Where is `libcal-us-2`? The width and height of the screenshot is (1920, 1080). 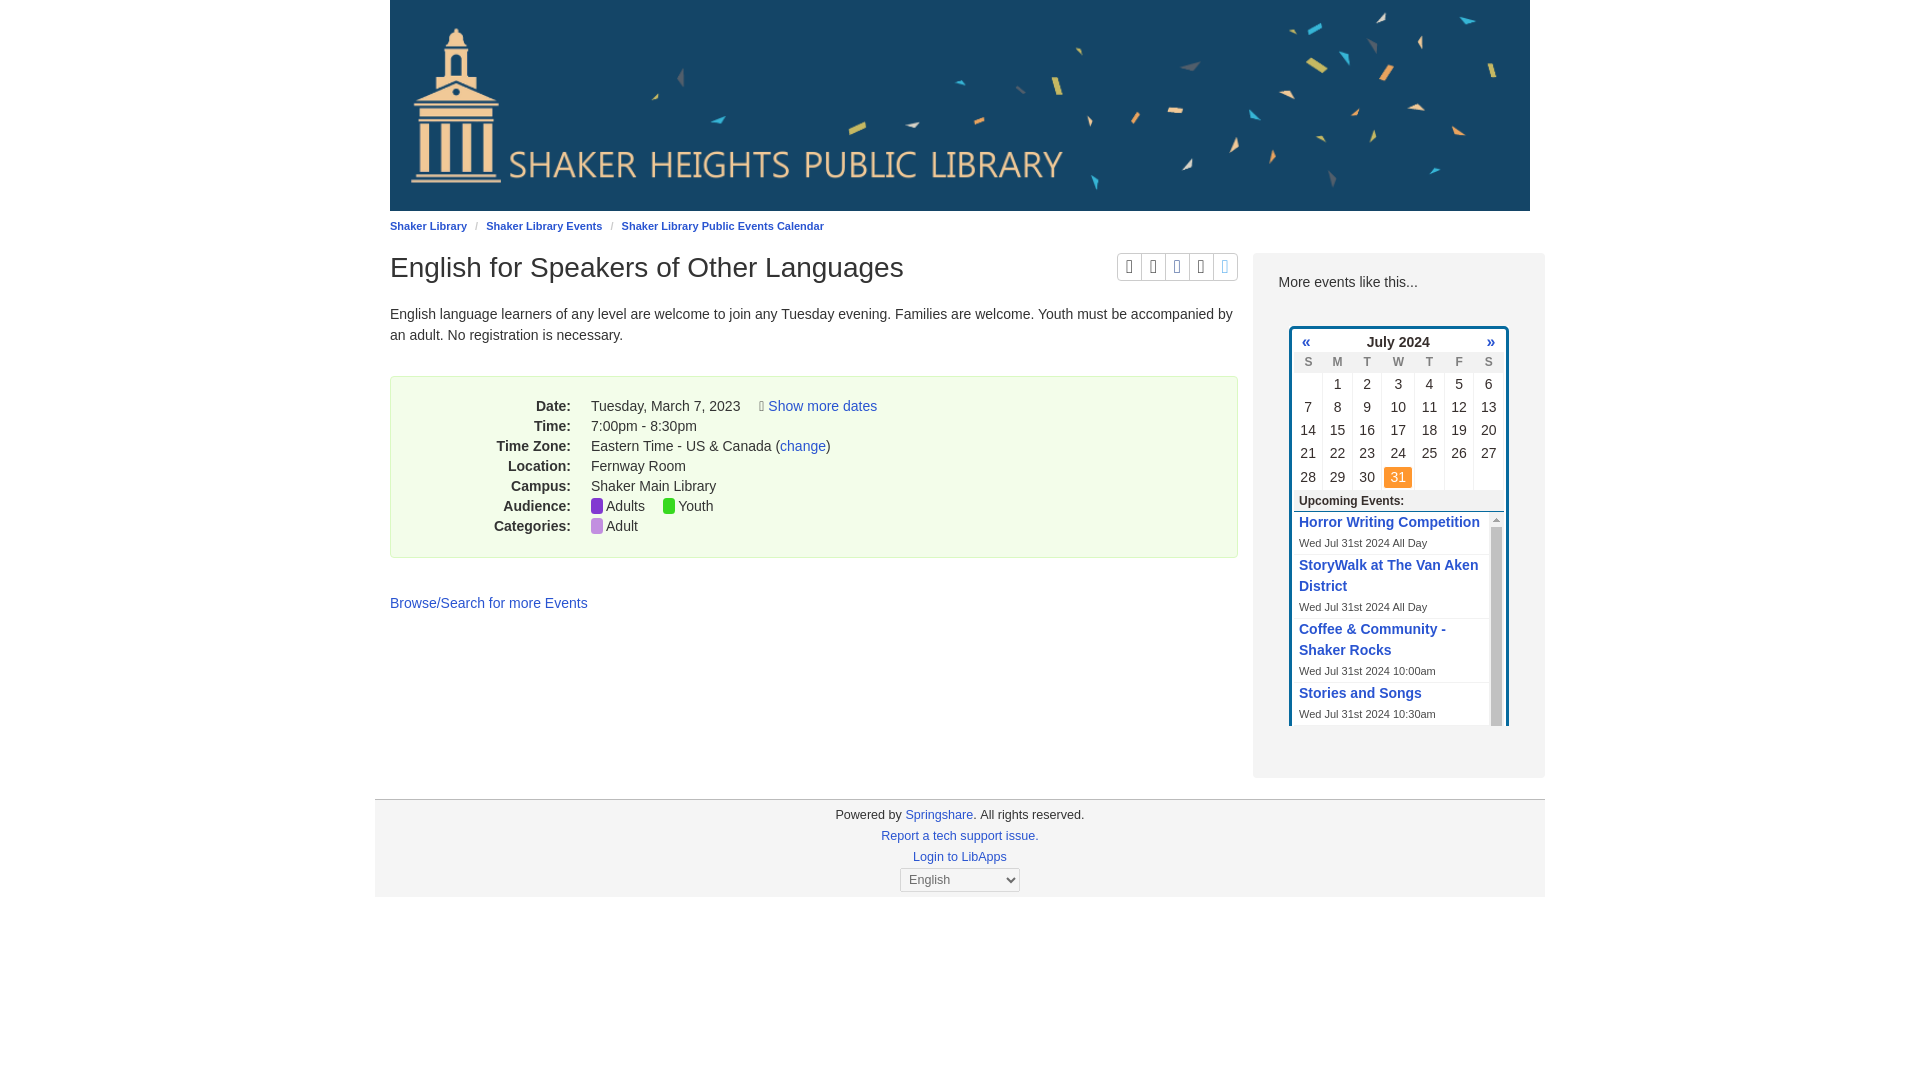
libcal-us-2 is located at coordinates (868, 814).